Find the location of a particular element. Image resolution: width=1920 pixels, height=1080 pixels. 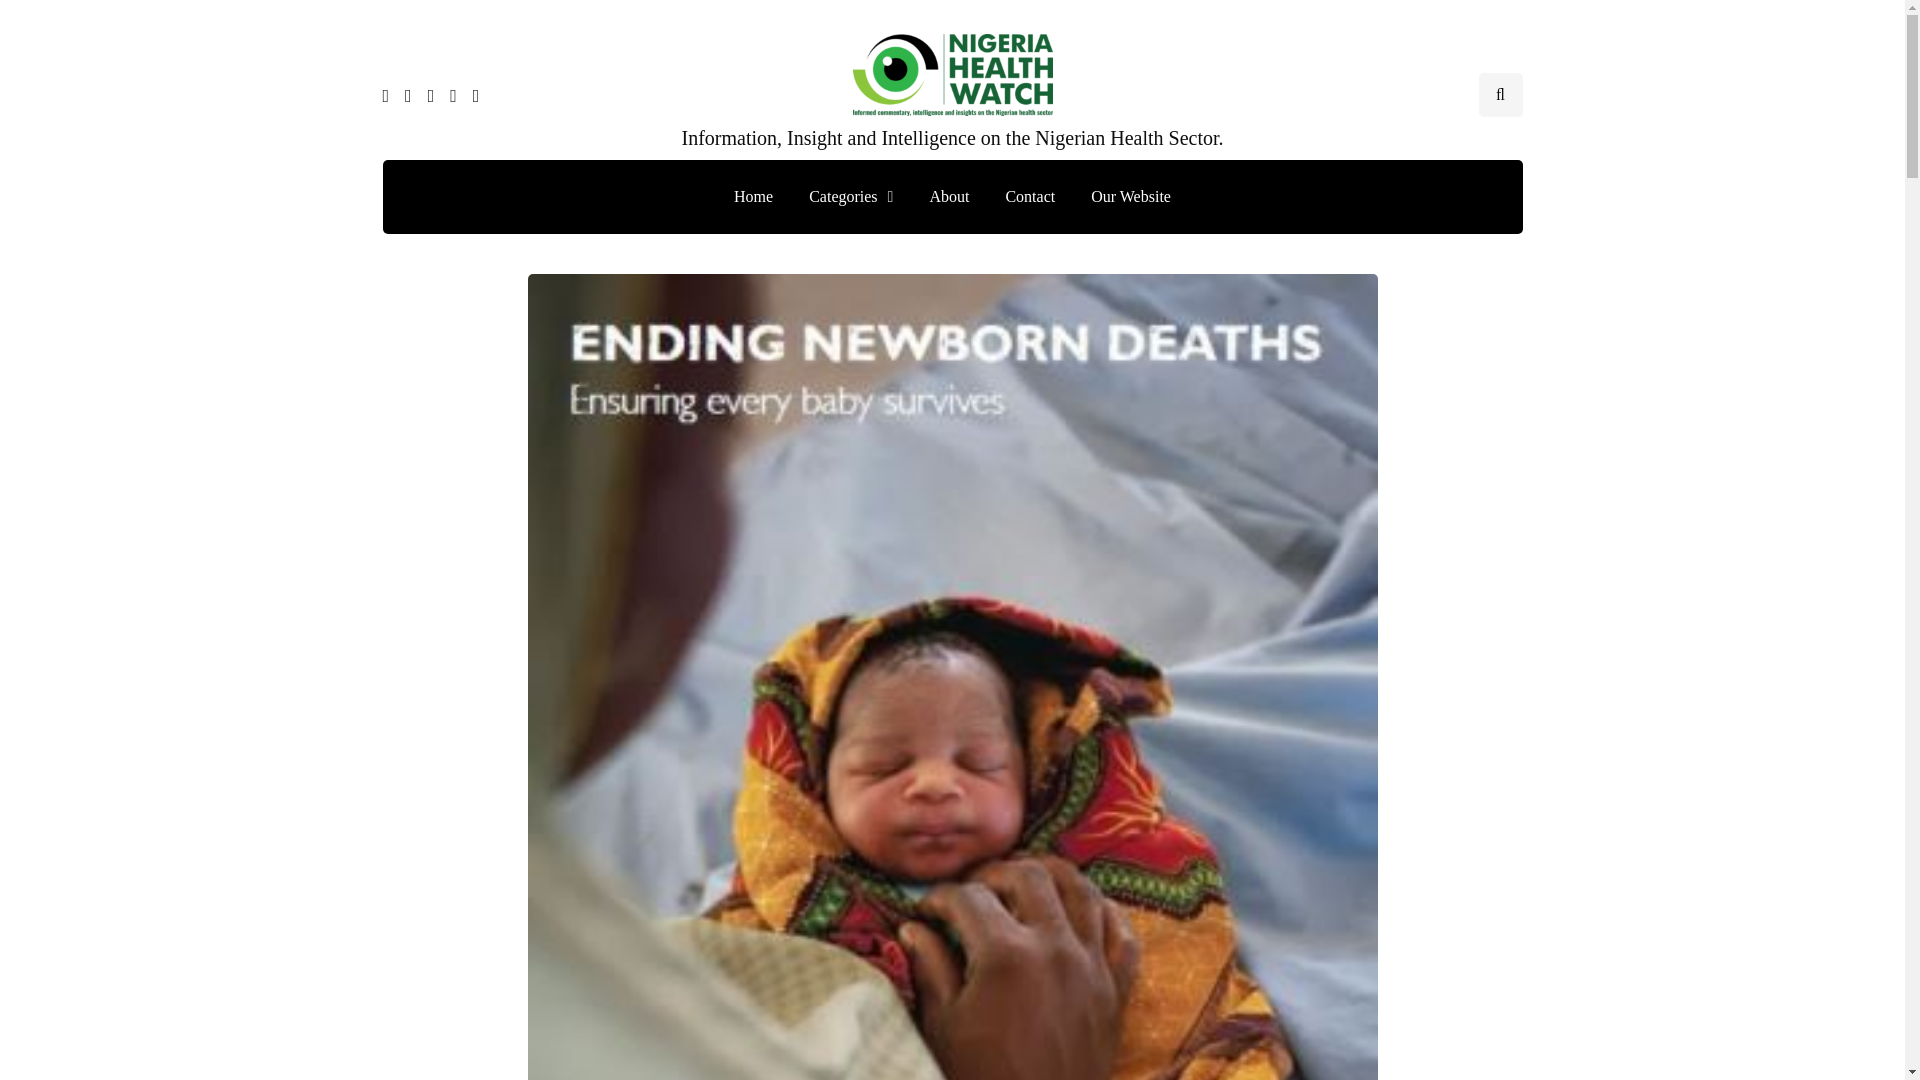

Our Website is located at coordinates (1130, 196).